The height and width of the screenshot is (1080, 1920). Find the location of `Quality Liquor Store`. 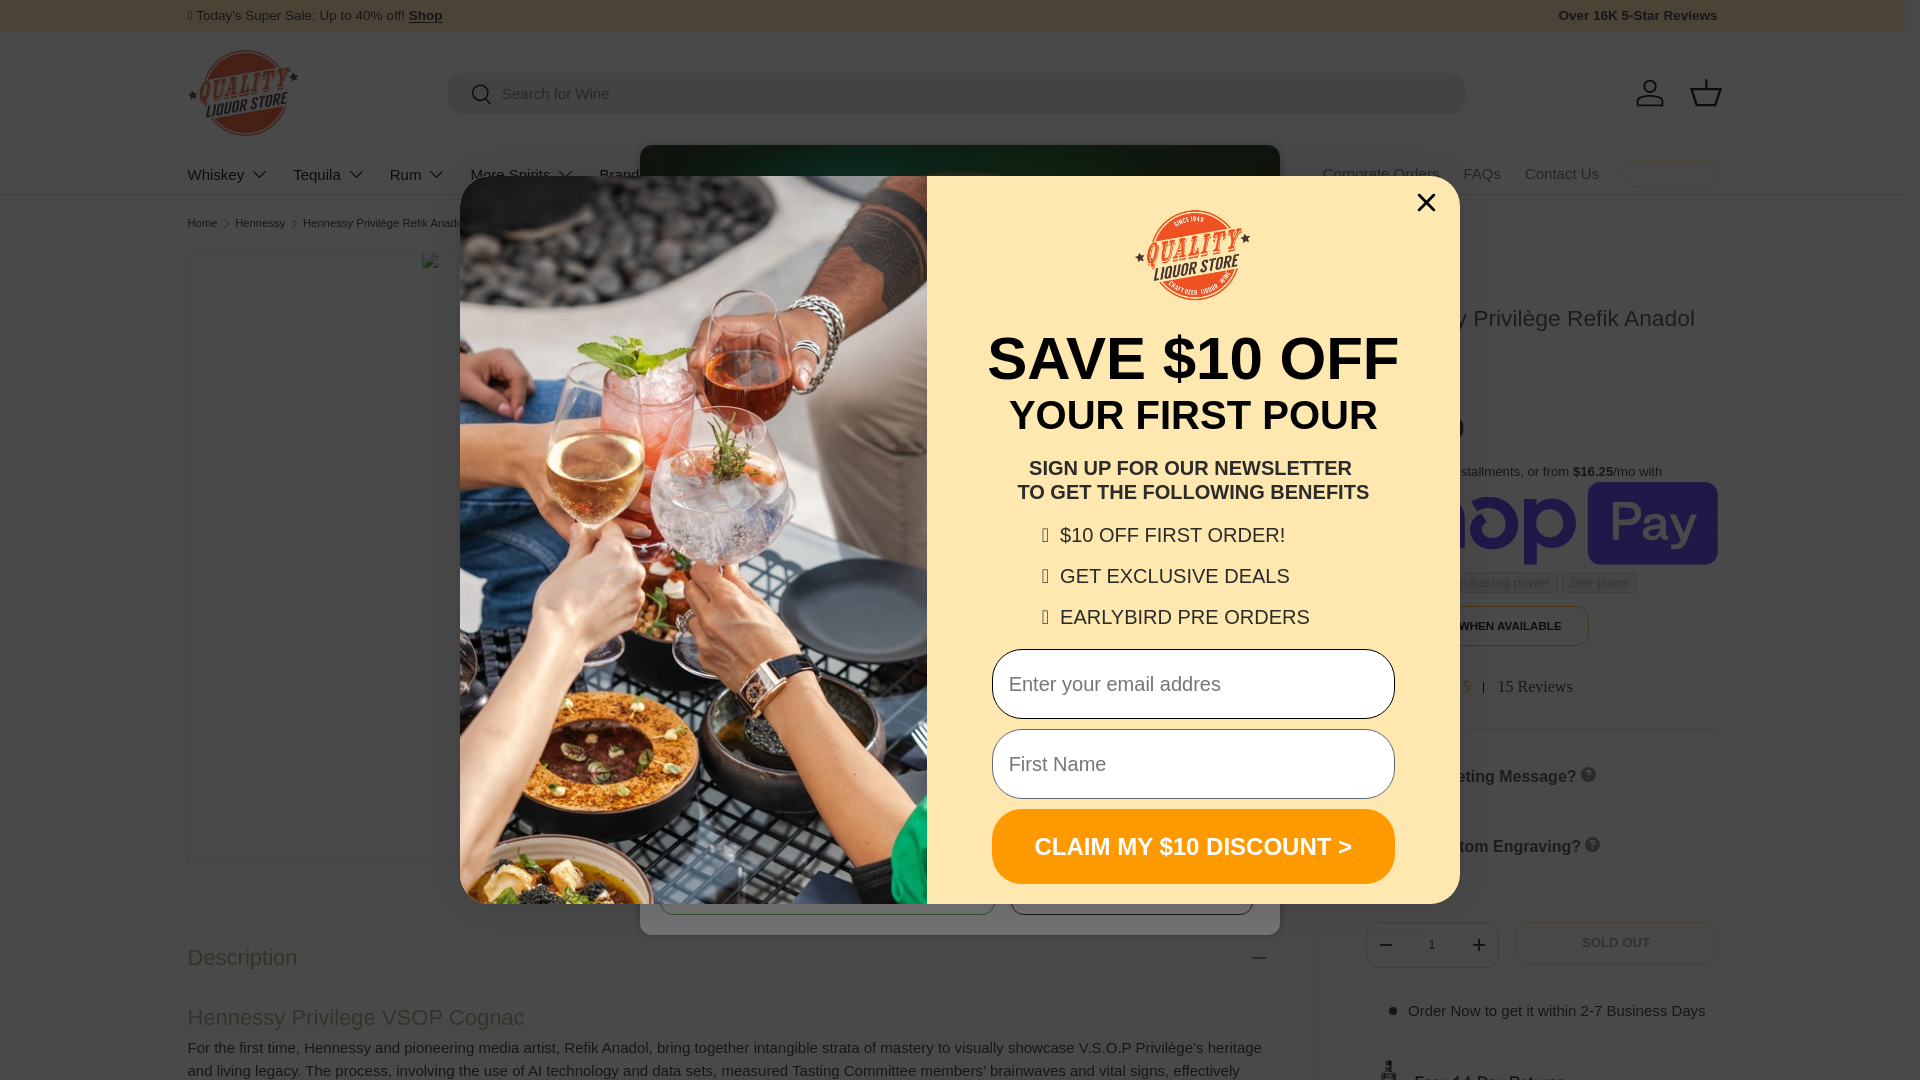

Quality Liquor Store is located at coordinates (1468, 687).